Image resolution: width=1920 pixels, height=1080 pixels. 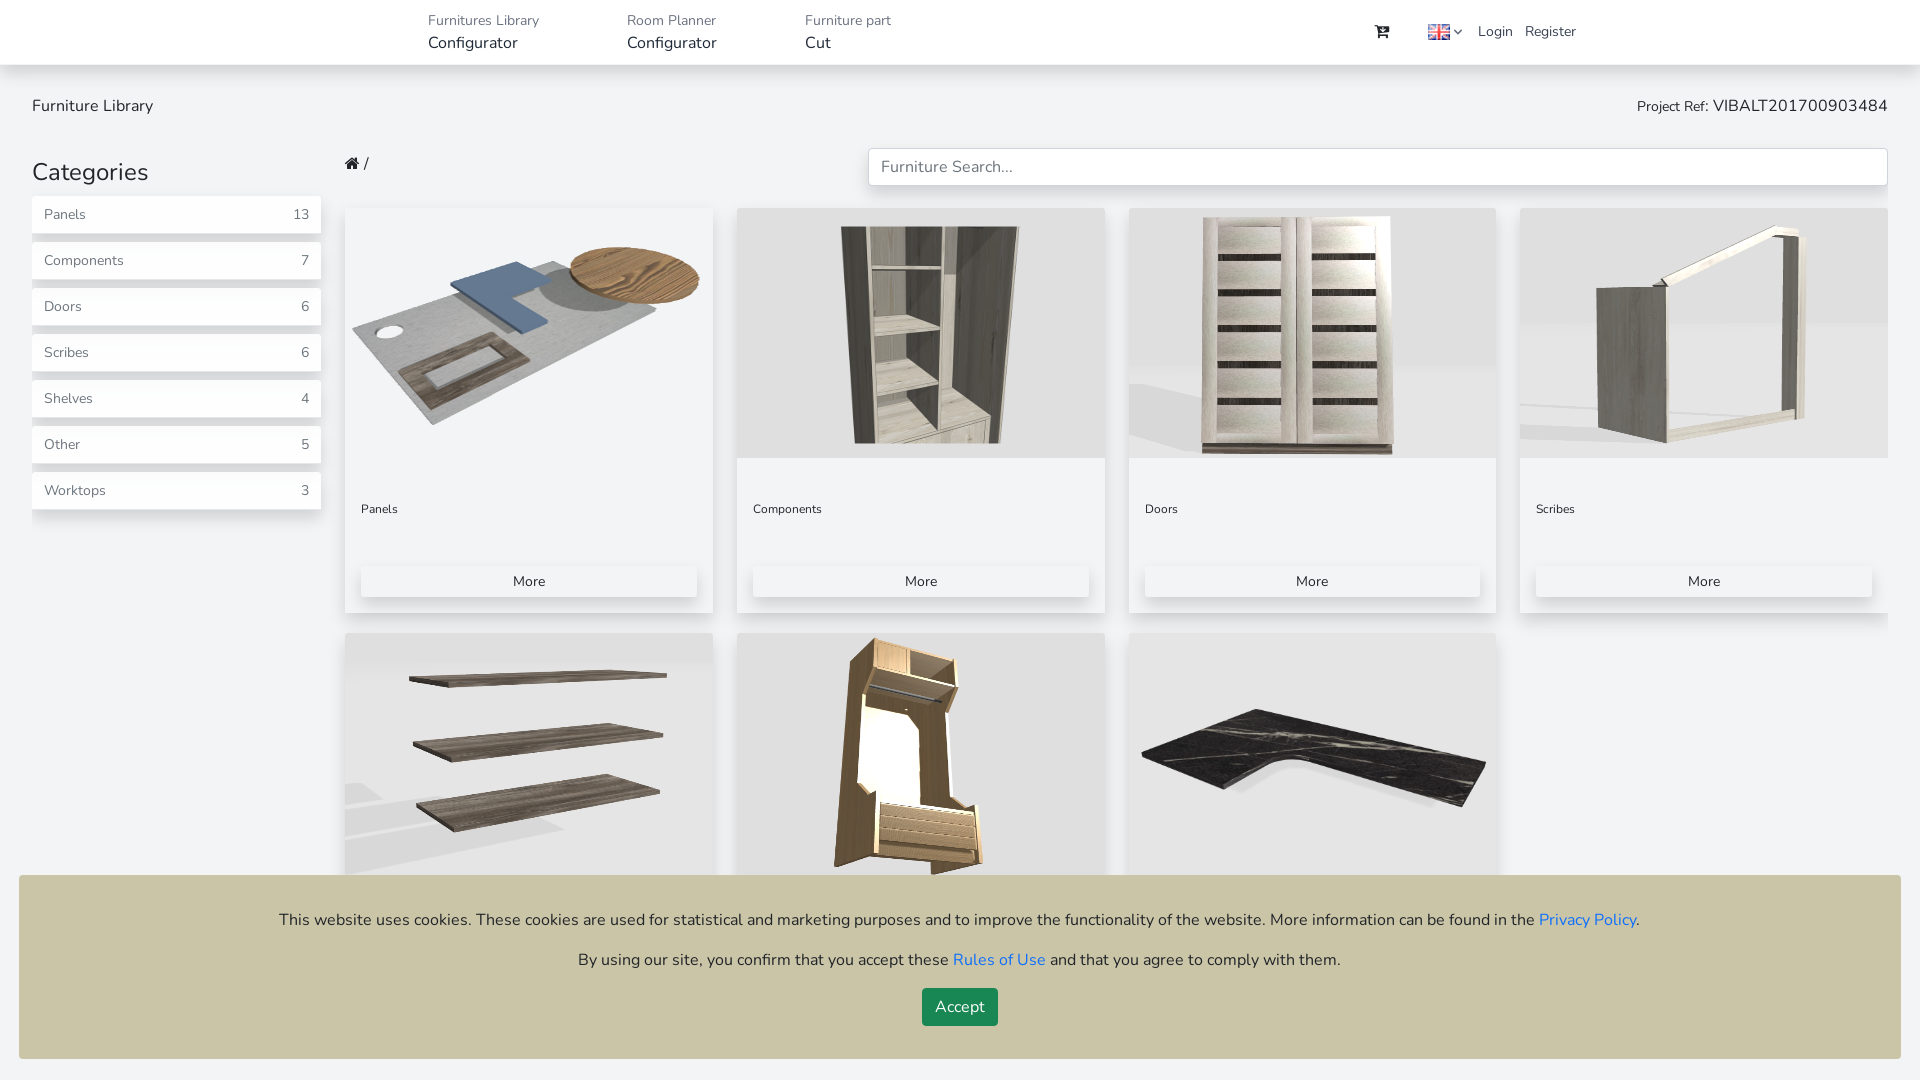 What do you see at coordinates (960, 1007) in the screenshot?
I see `Accept` at bounding box center [960, 1007].